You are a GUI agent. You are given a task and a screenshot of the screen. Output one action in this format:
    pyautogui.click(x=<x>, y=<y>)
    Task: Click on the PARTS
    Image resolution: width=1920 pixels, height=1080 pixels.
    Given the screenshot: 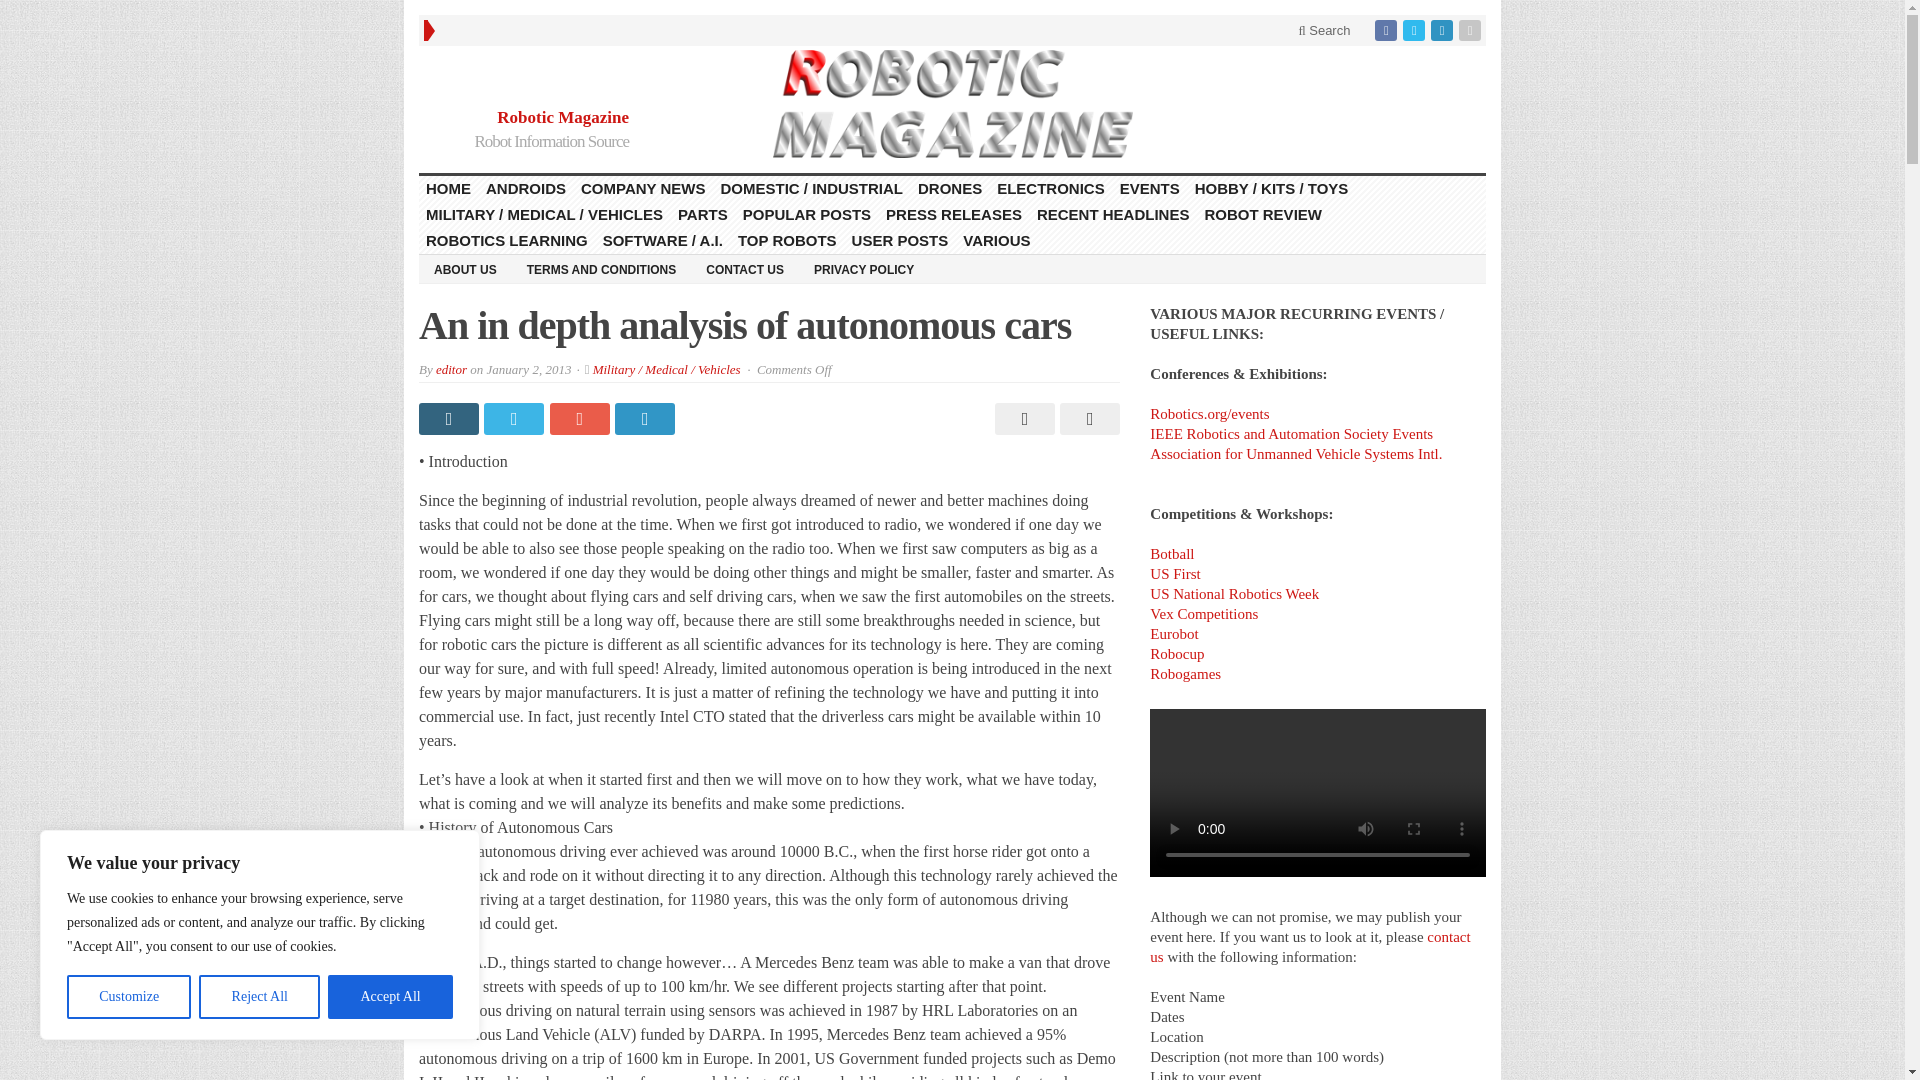 What is the action you would take?
    pyautogui.click(x=702, y=214)
    